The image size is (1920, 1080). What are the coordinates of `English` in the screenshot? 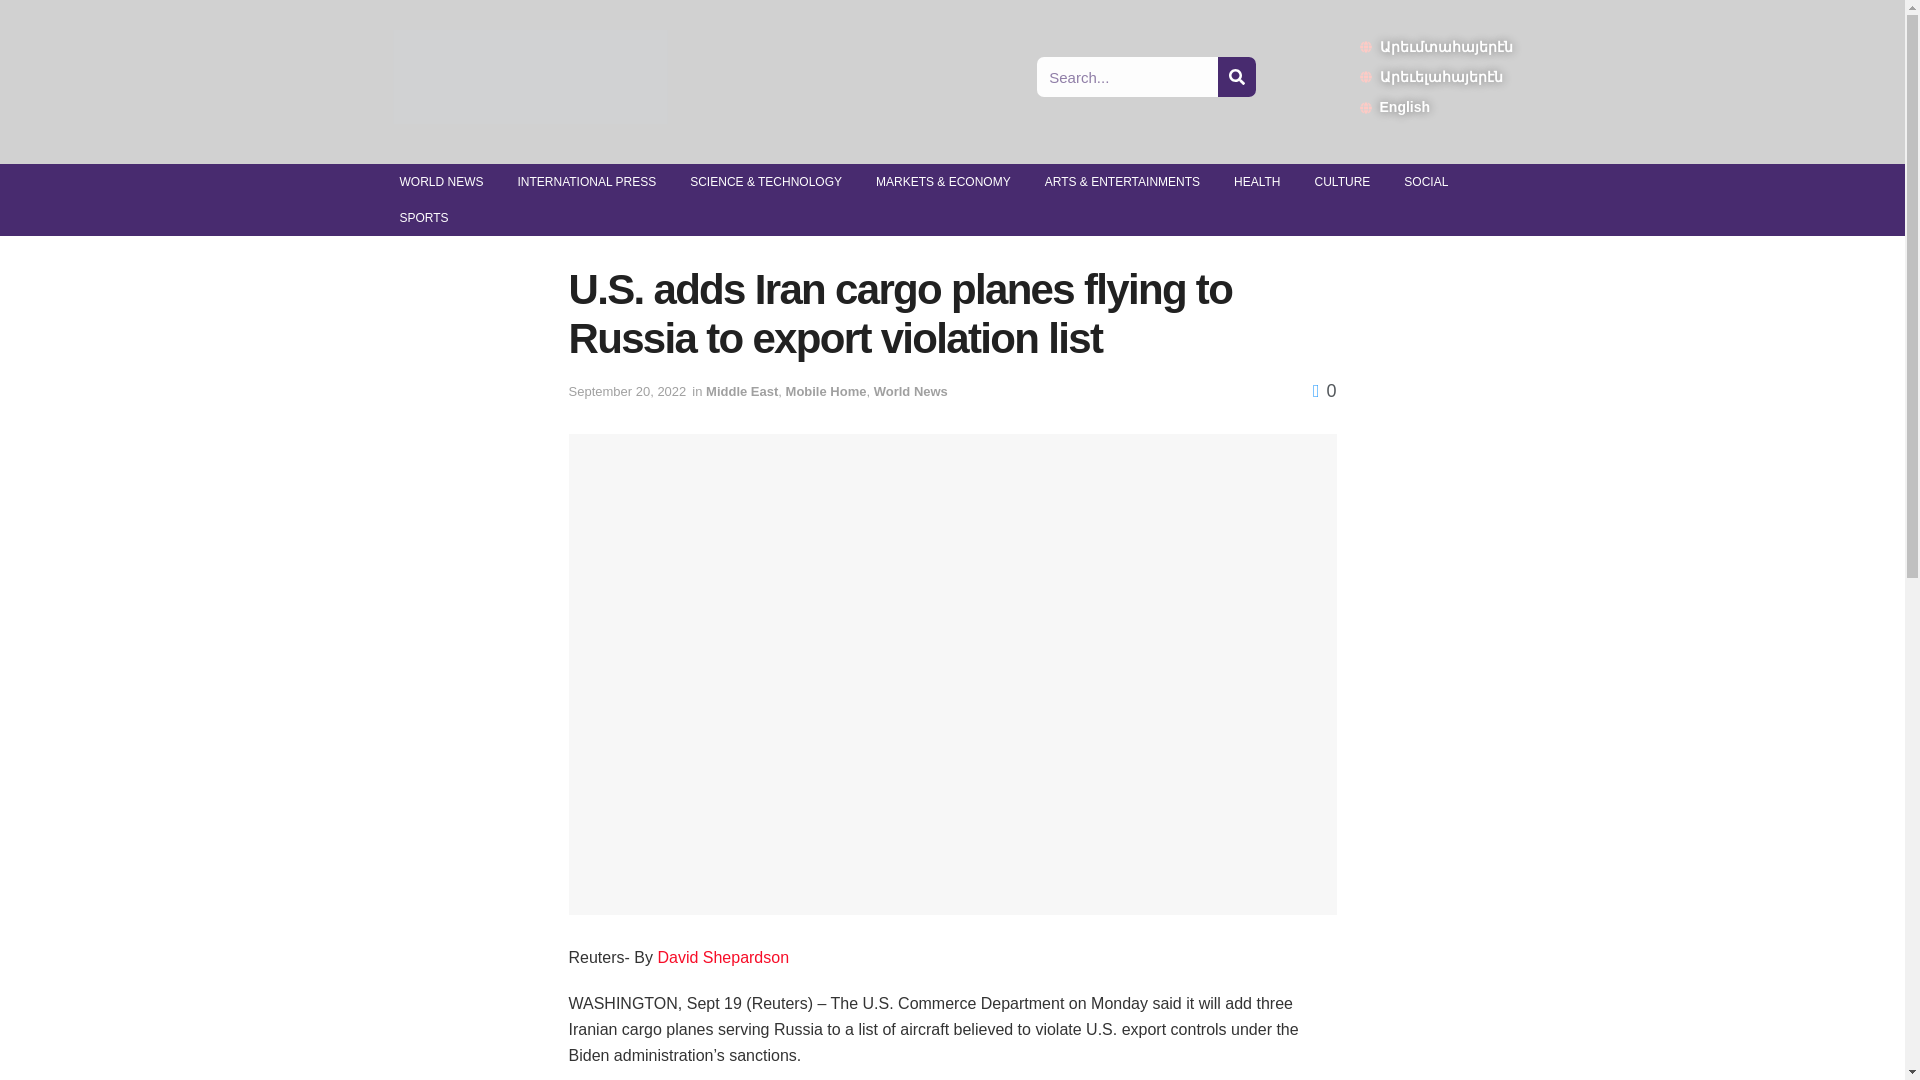 It's located at (1436, 106).